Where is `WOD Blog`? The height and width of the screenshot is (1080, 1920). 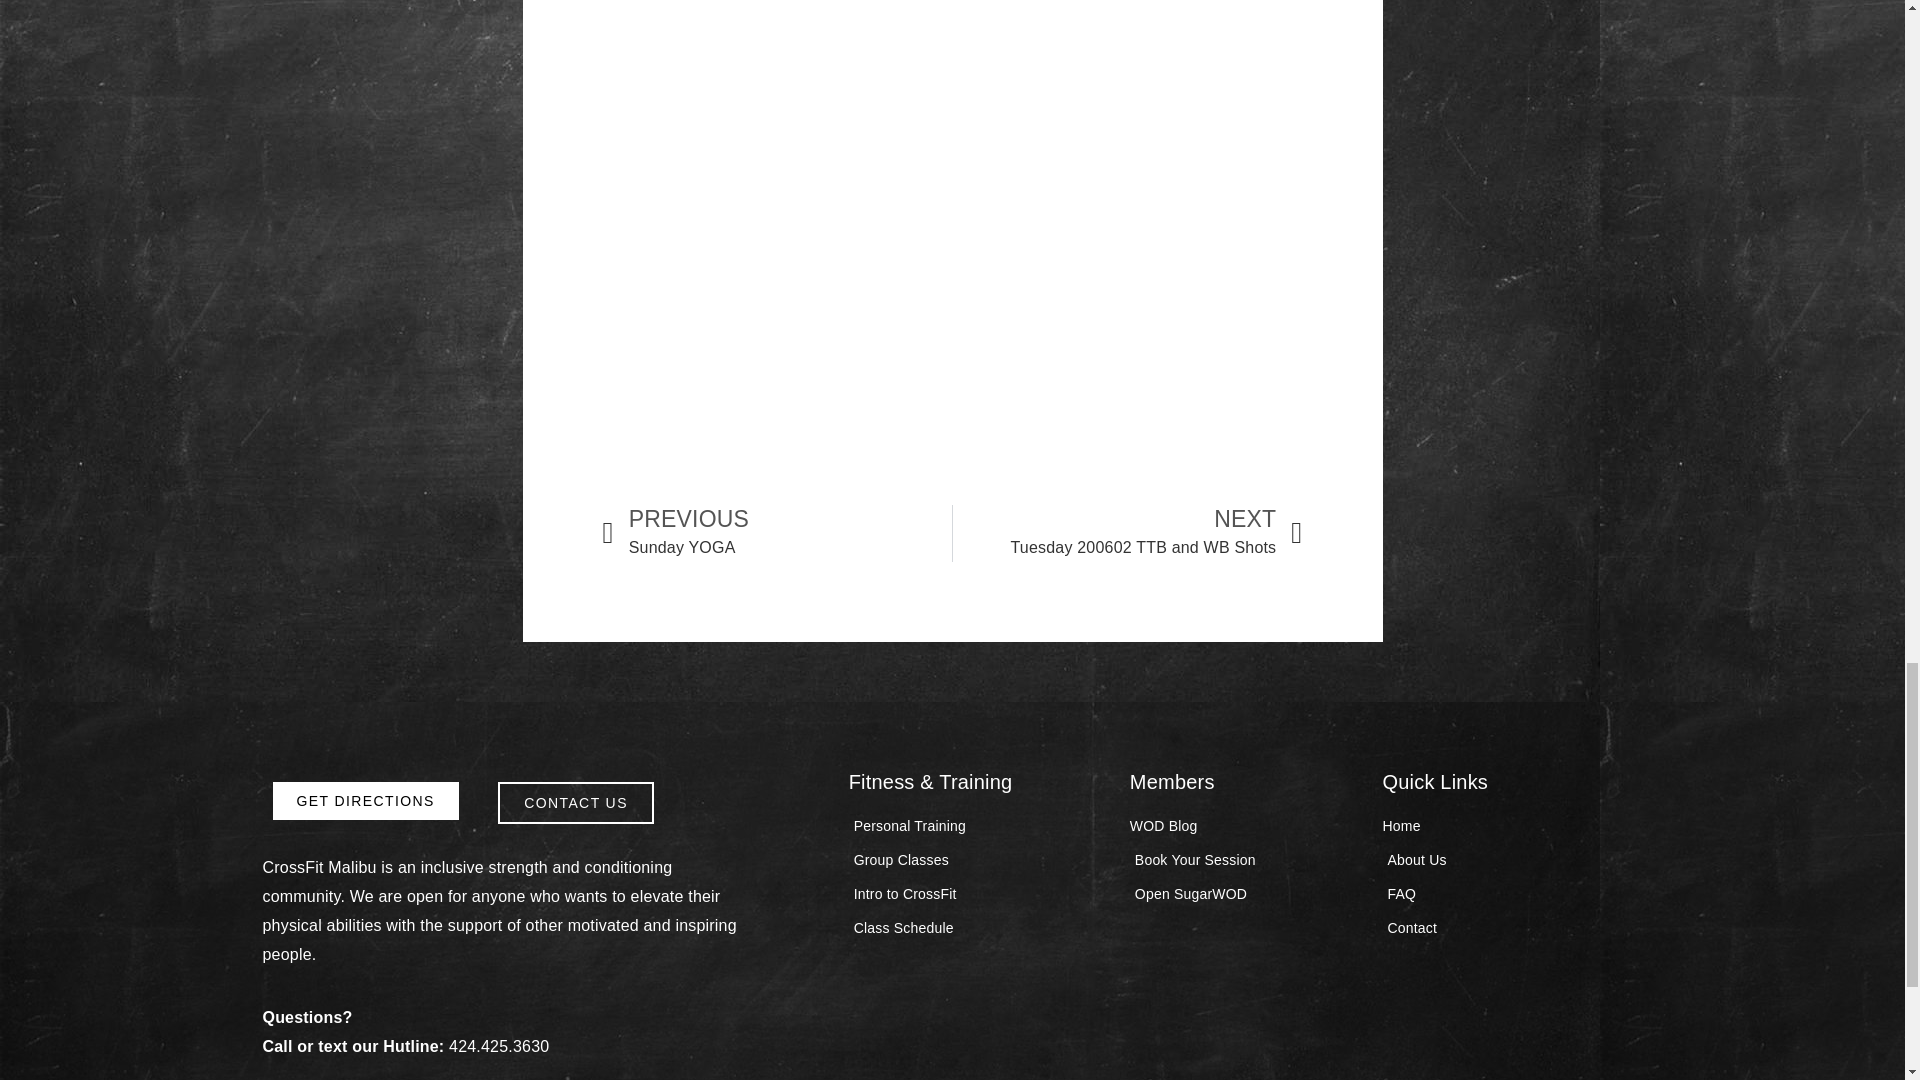
WOD Blog is located at coordinates (365, 800).